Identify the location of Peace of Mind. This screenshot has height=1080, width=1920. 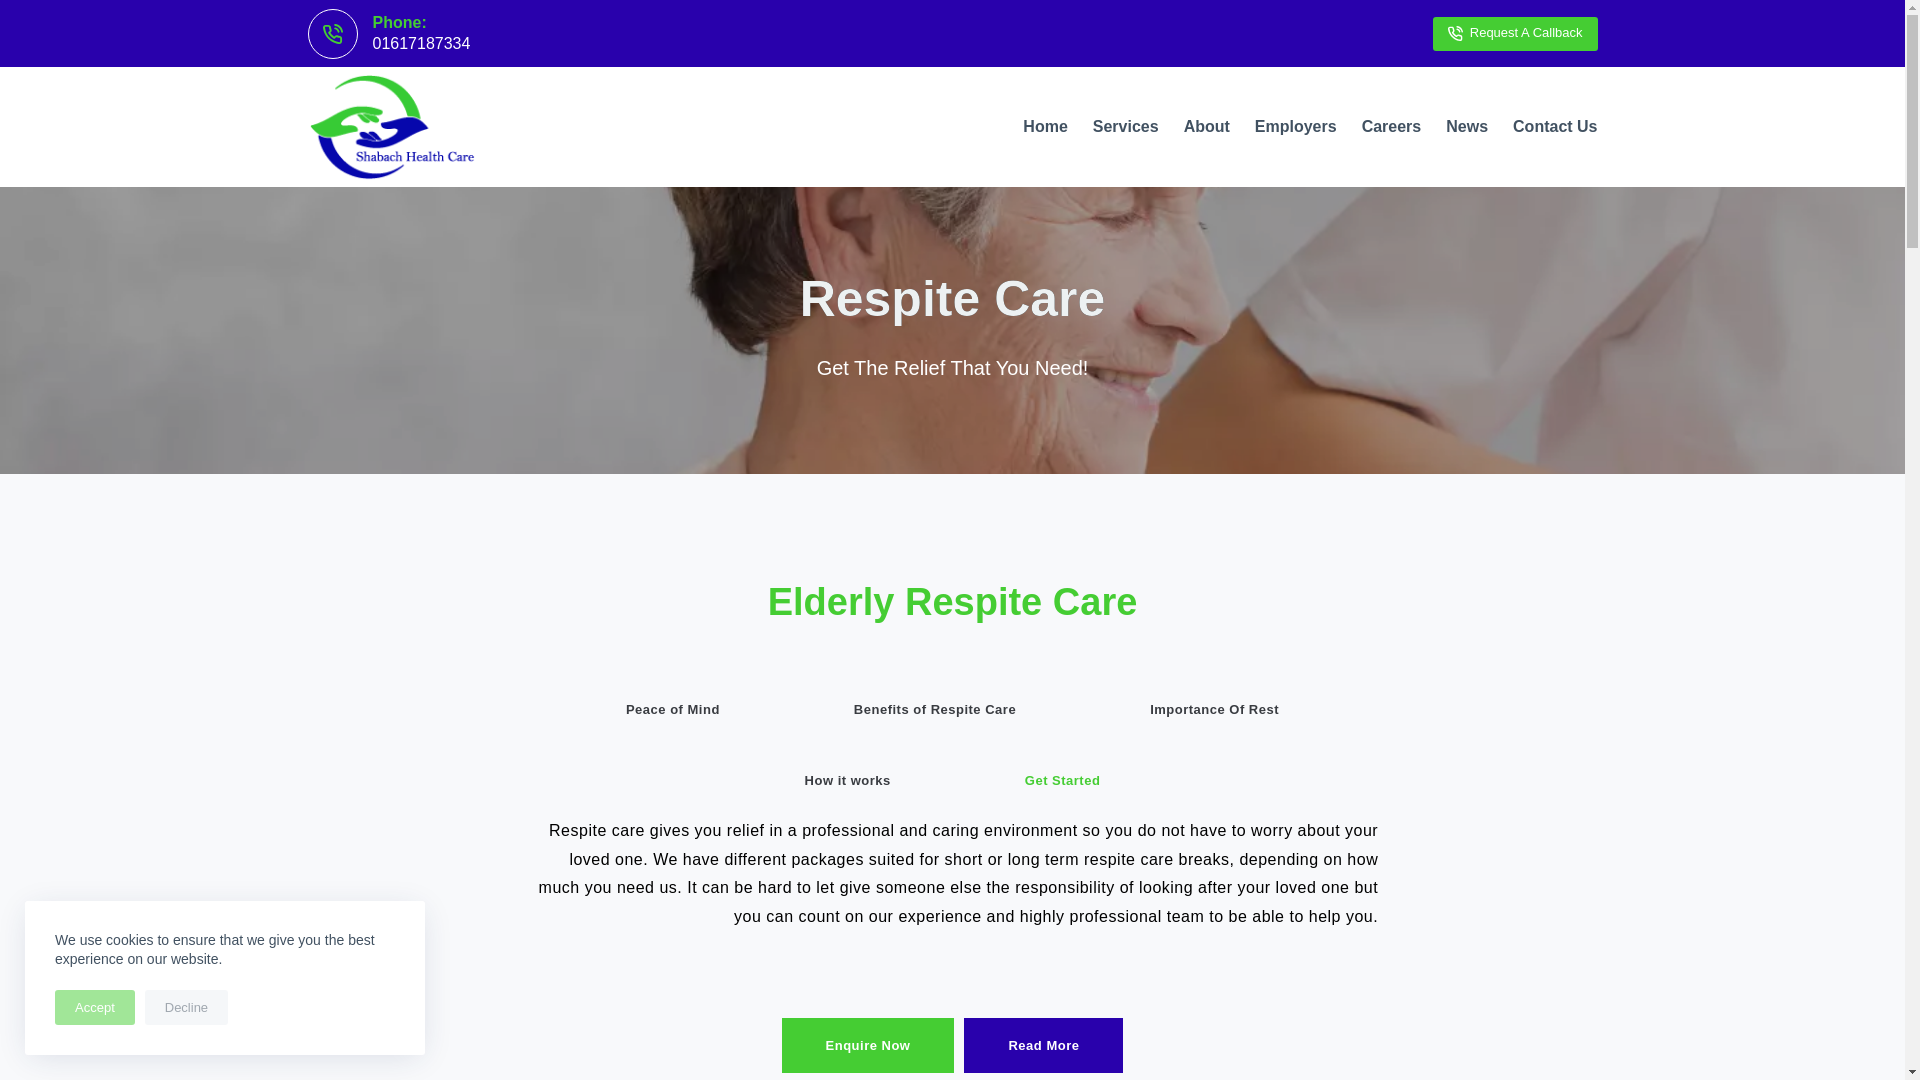
(672, 709).